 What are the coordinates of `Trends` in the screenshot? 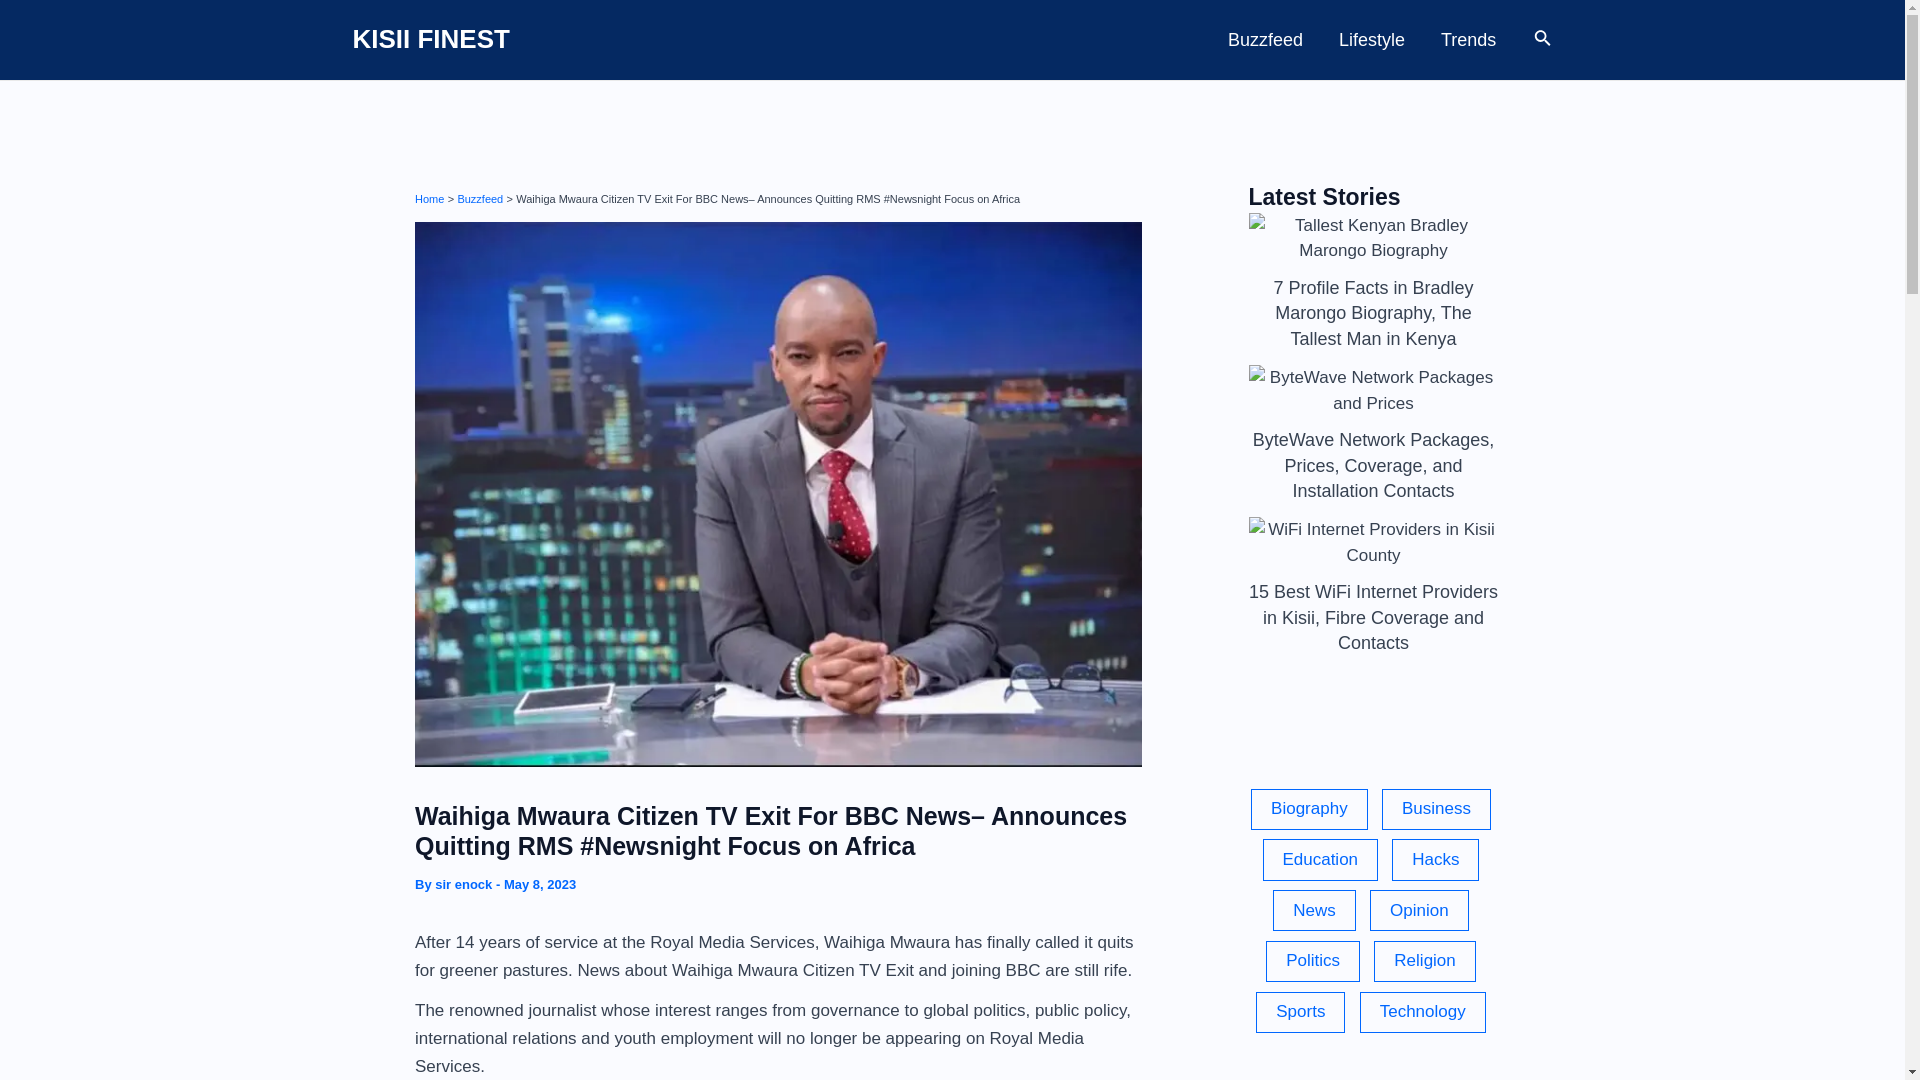 It's located at (1468, 40).